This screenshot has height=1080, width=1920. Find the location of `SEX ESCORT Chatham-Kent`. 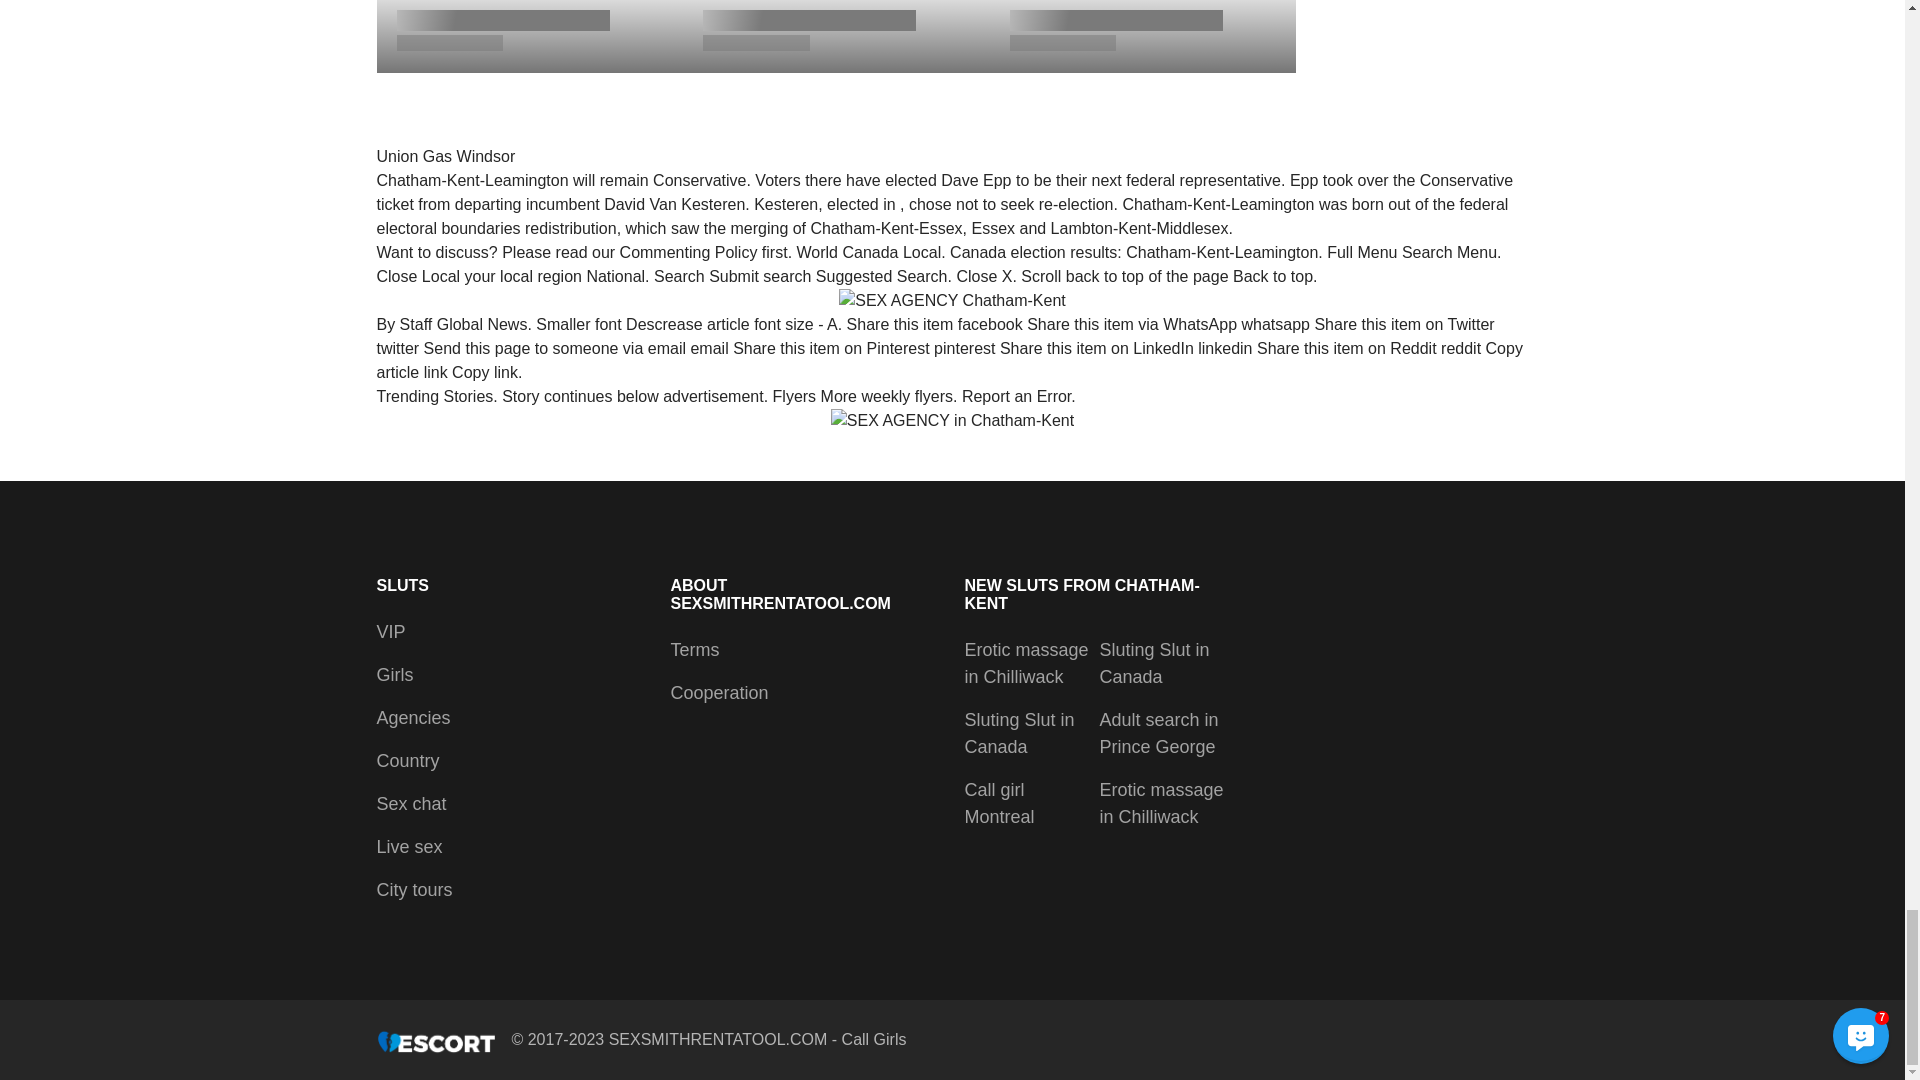

SEX ESCORT Chatham-Kent is located at coordinates (952, 301).